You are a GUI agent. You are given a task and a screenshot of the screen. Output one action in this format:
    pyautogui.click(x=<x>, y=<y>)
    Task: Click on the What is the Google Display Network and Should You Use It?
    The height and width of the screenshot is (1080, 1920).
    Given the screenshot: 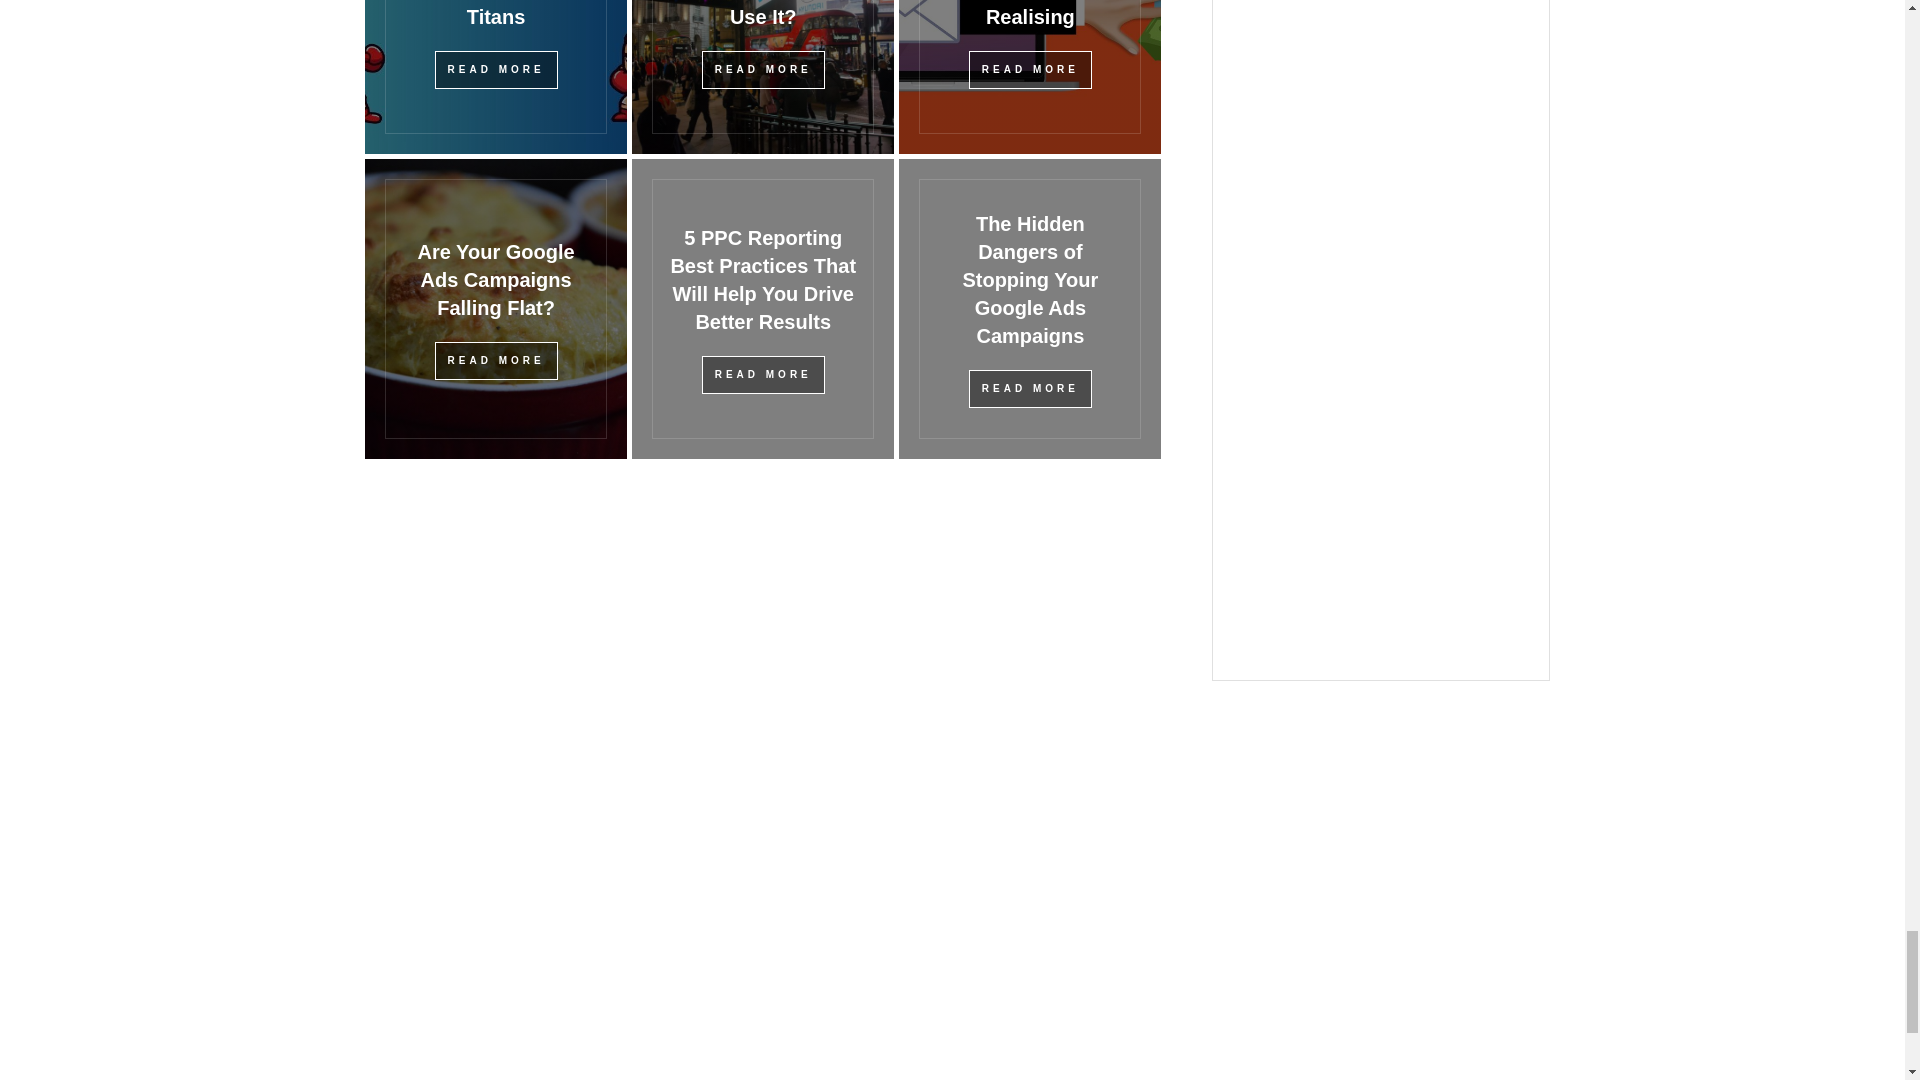 What is the action you would take?
    pyautogui.click(x=764, y=14)
    